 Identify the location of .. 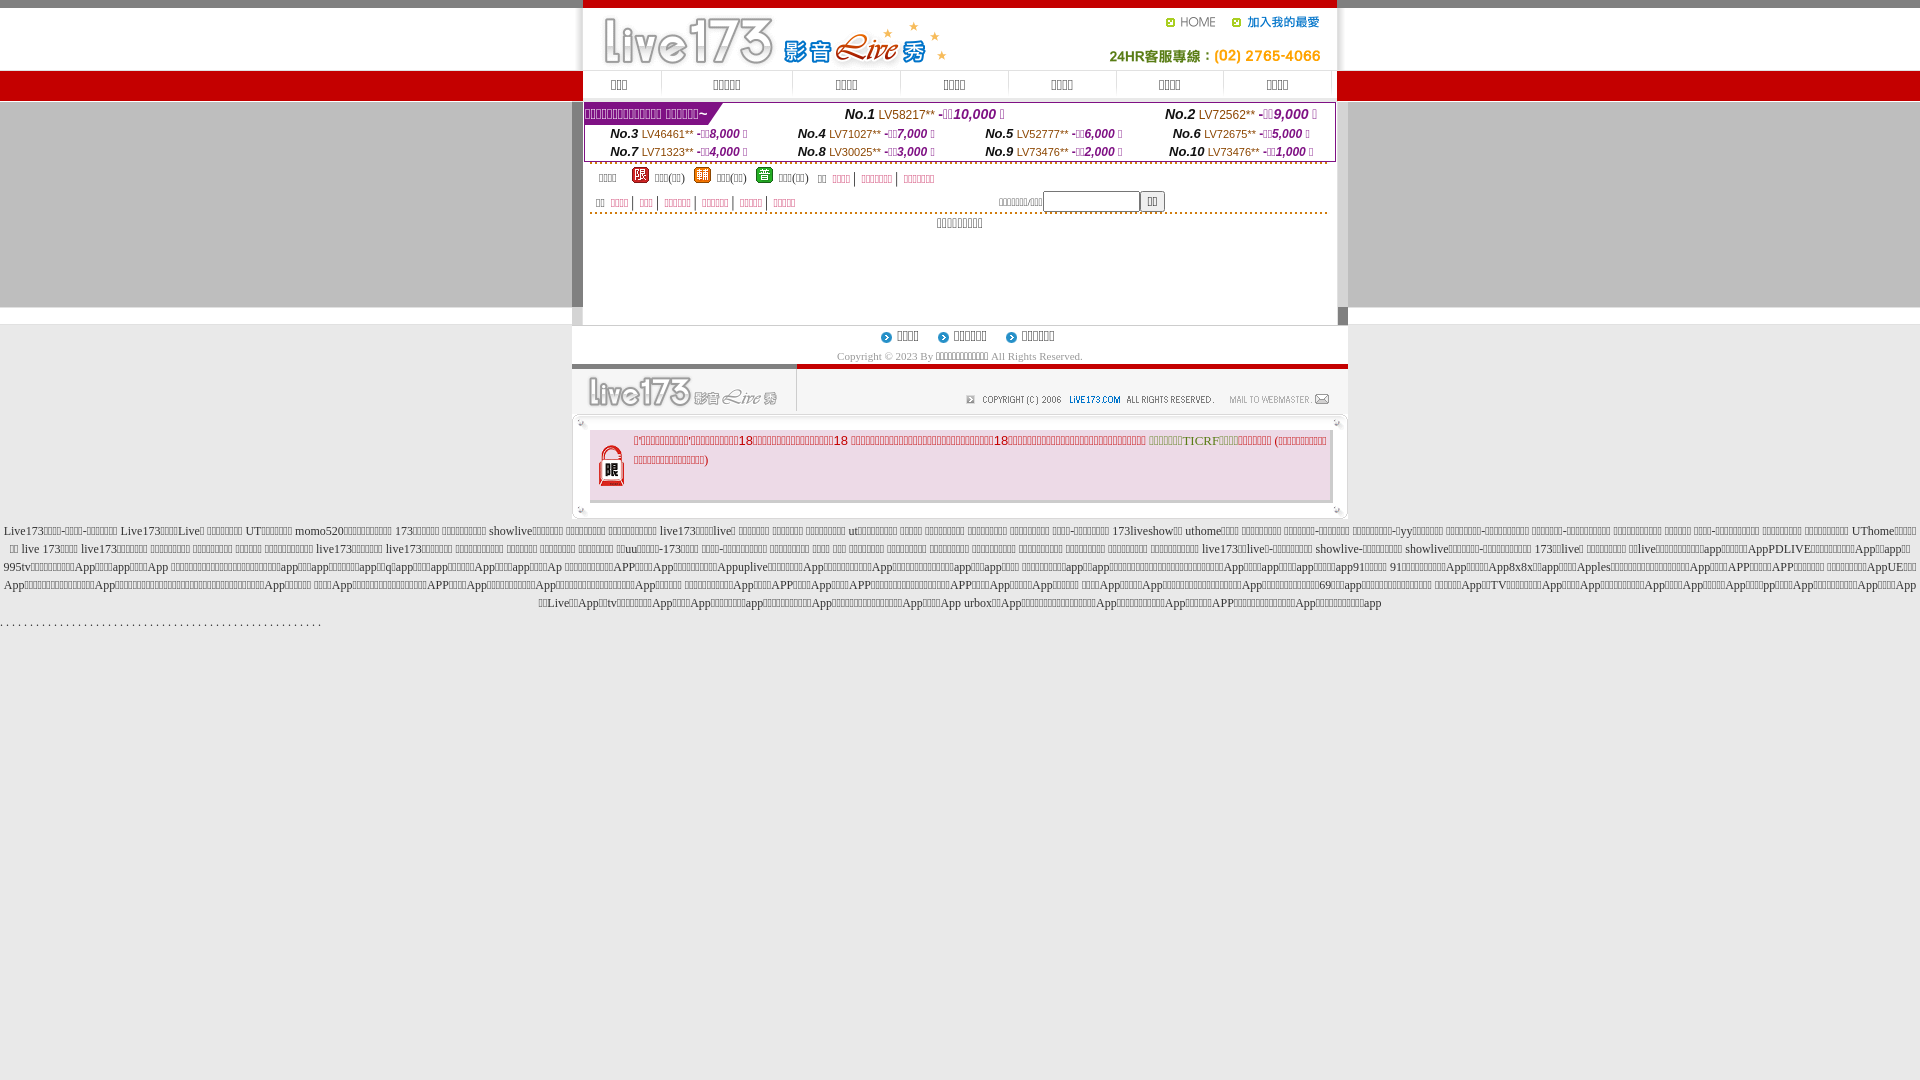
(308, 622).